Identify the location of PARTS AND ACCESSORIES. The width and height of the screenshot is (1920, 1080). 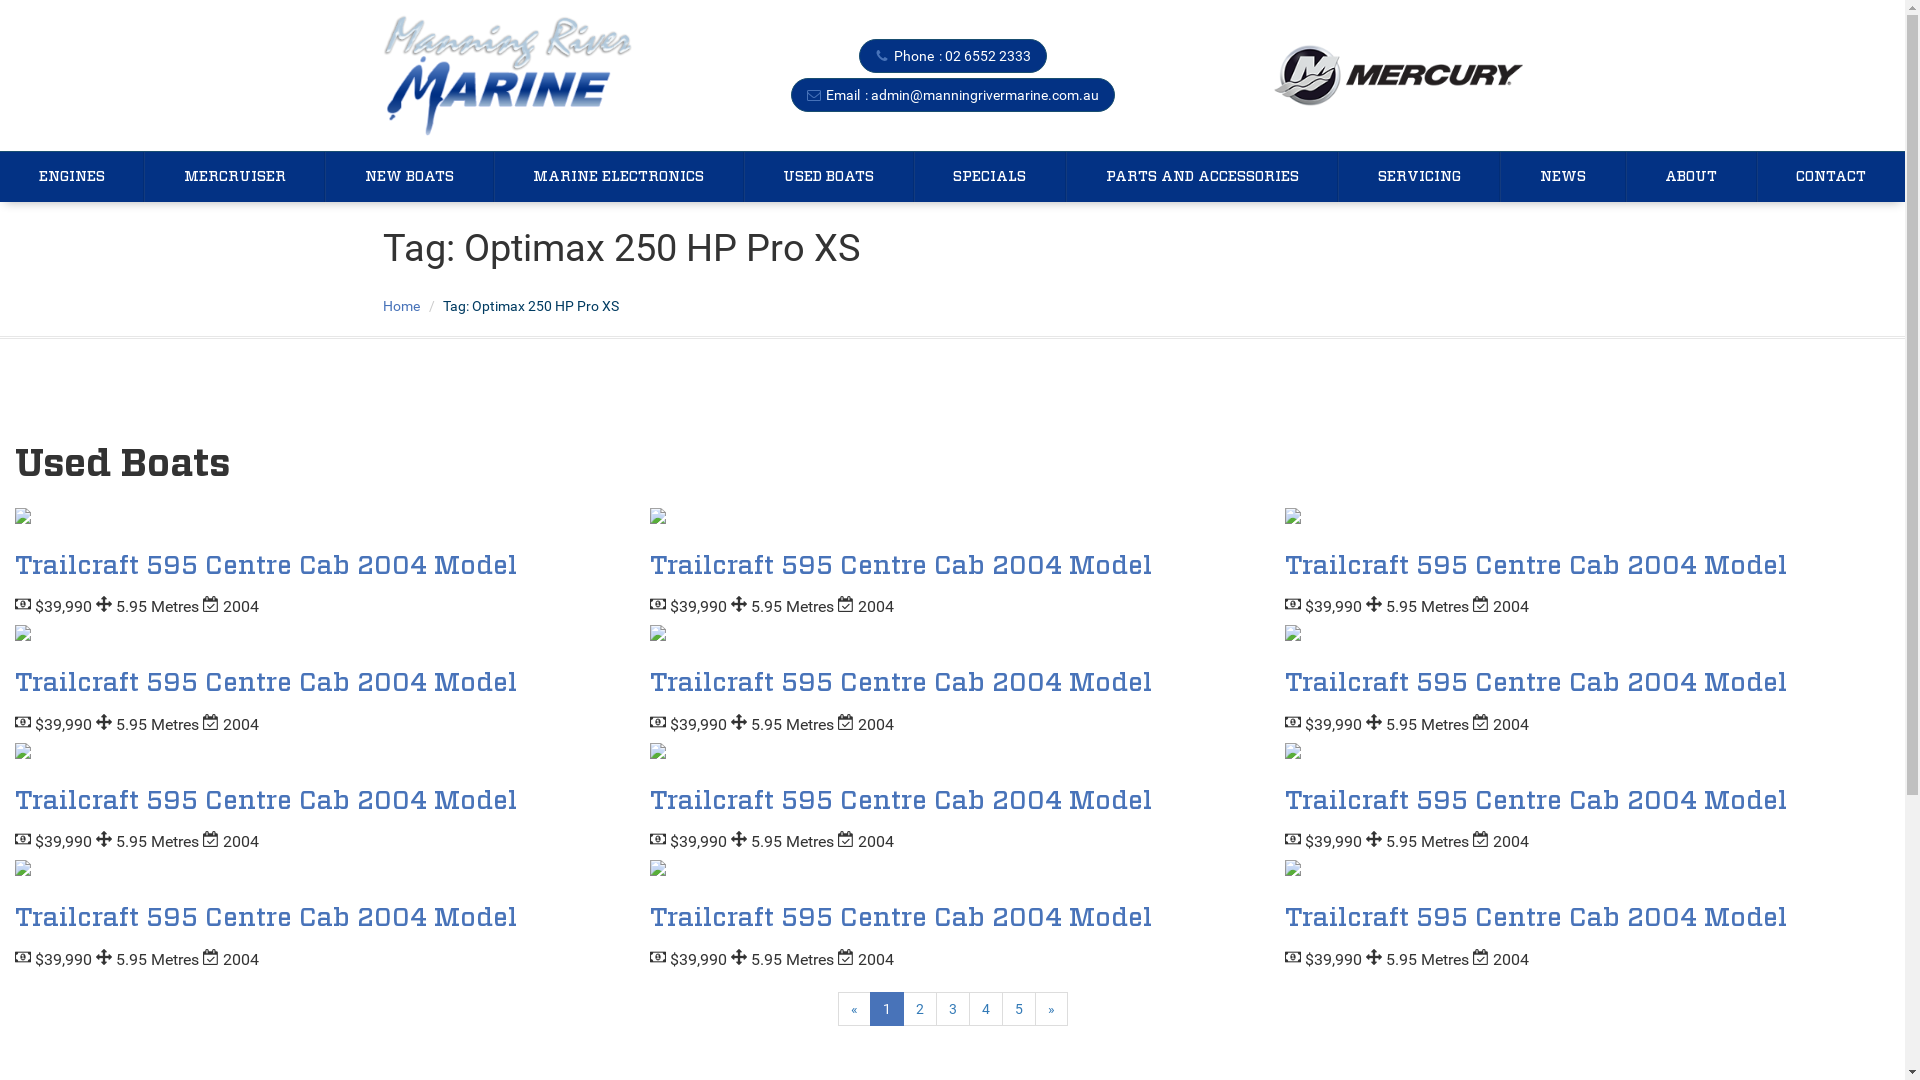
(1202, 177).